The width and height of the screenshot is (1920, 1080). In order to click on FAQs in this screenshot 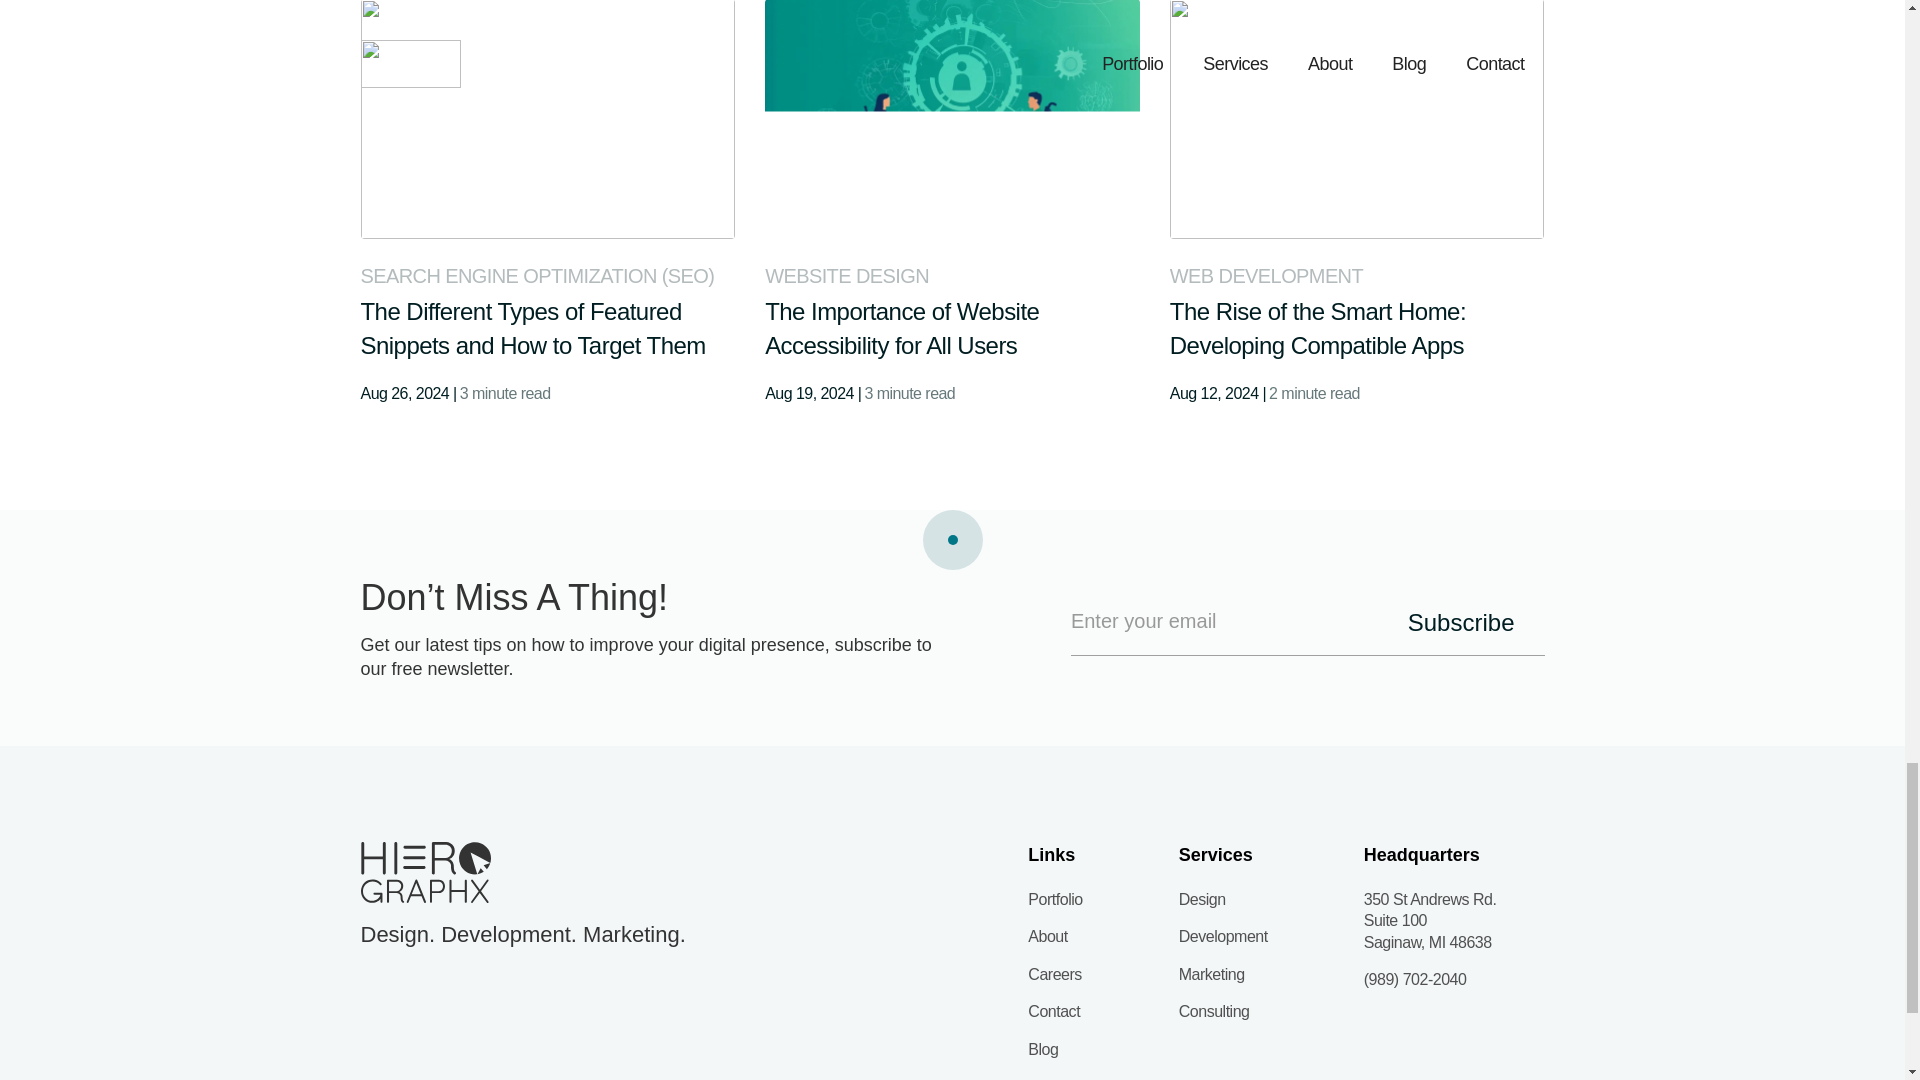, I will do `click(1054, 1078)`.